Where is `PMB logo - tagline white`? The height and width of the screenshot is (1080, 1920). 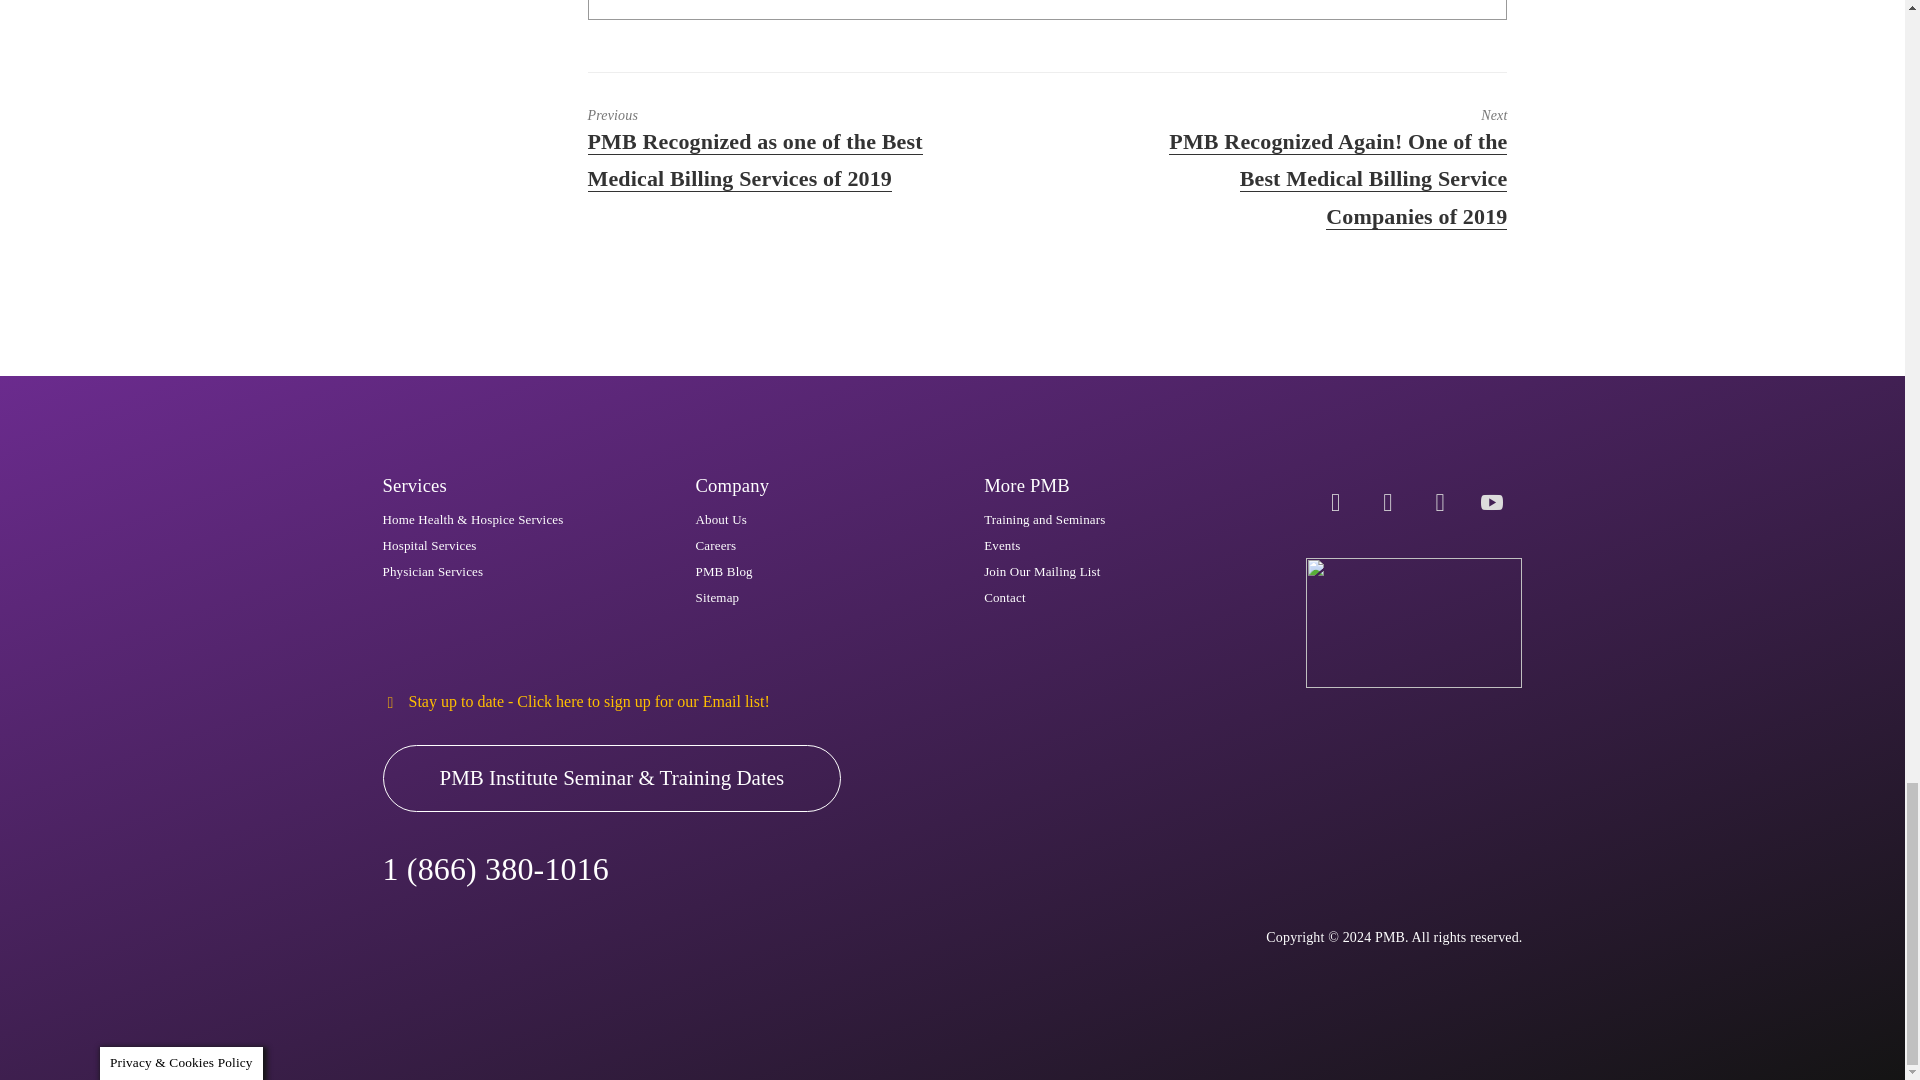
PMB logo - tagline white is located at coordinates (1414, 622).